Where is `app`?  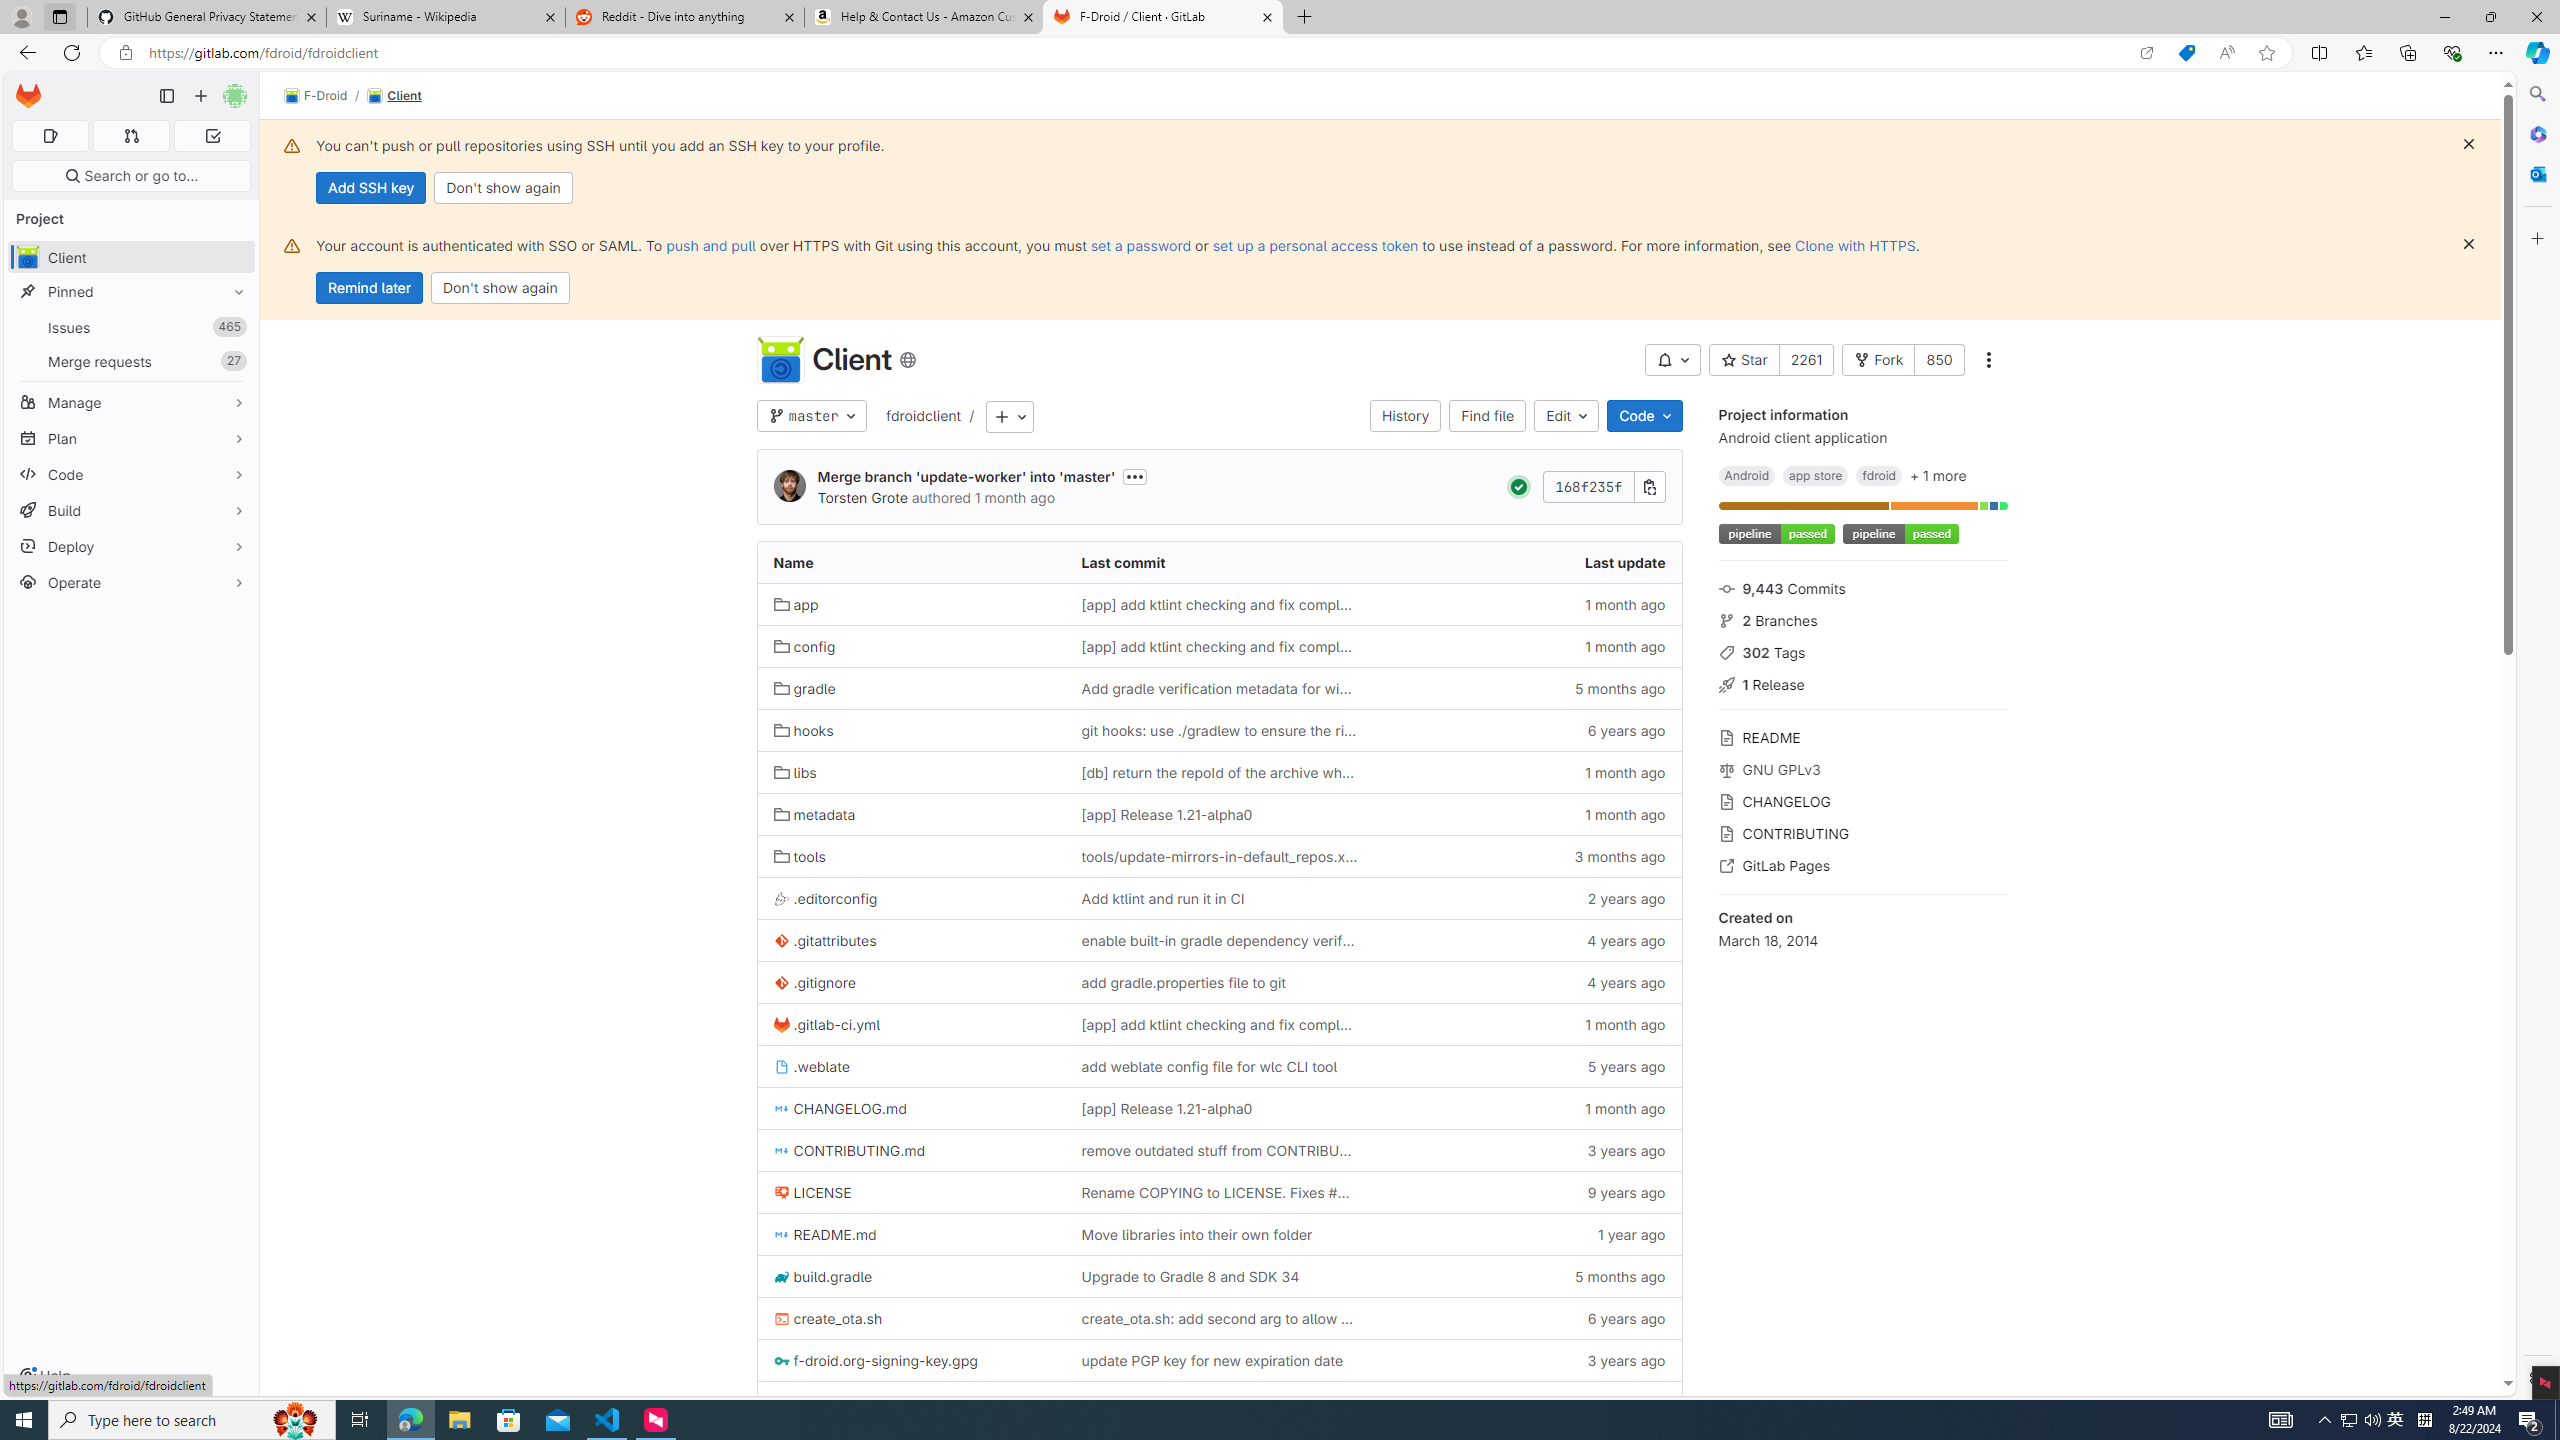
app is located at coordinates (796, 604).